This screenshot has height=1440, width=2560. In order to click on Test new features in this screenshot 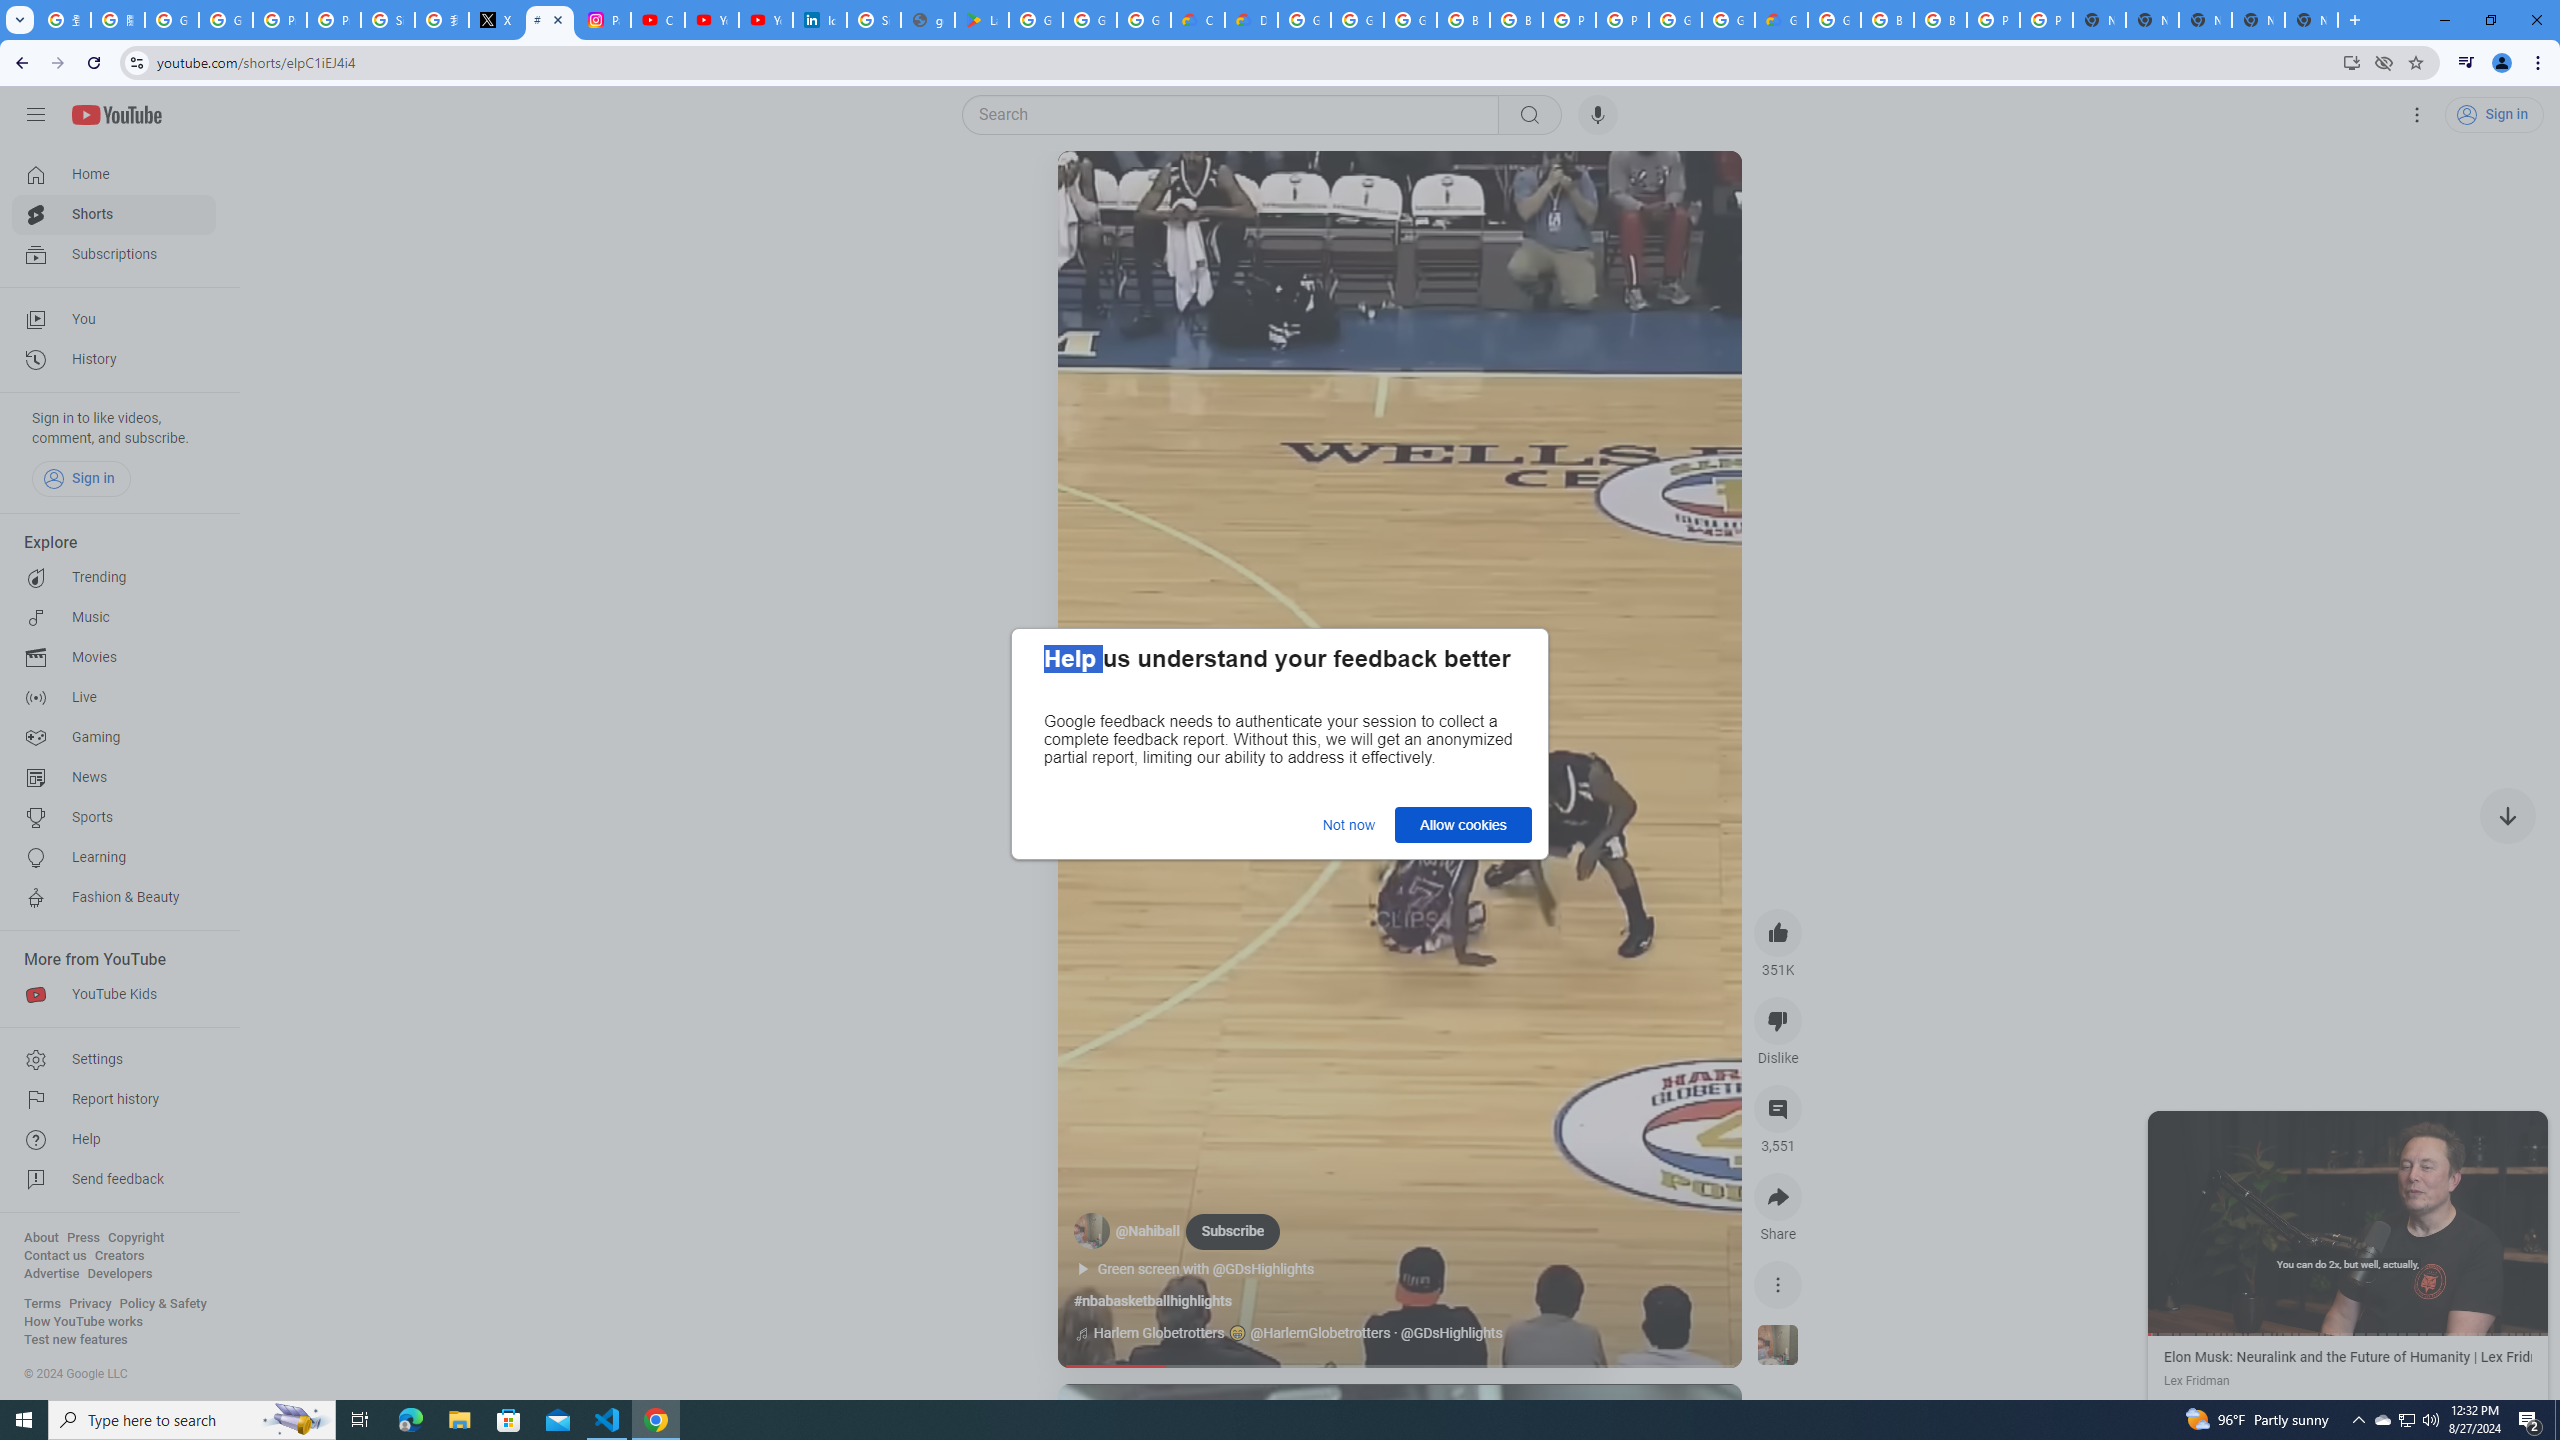, I will do `click(76, 1340)`.